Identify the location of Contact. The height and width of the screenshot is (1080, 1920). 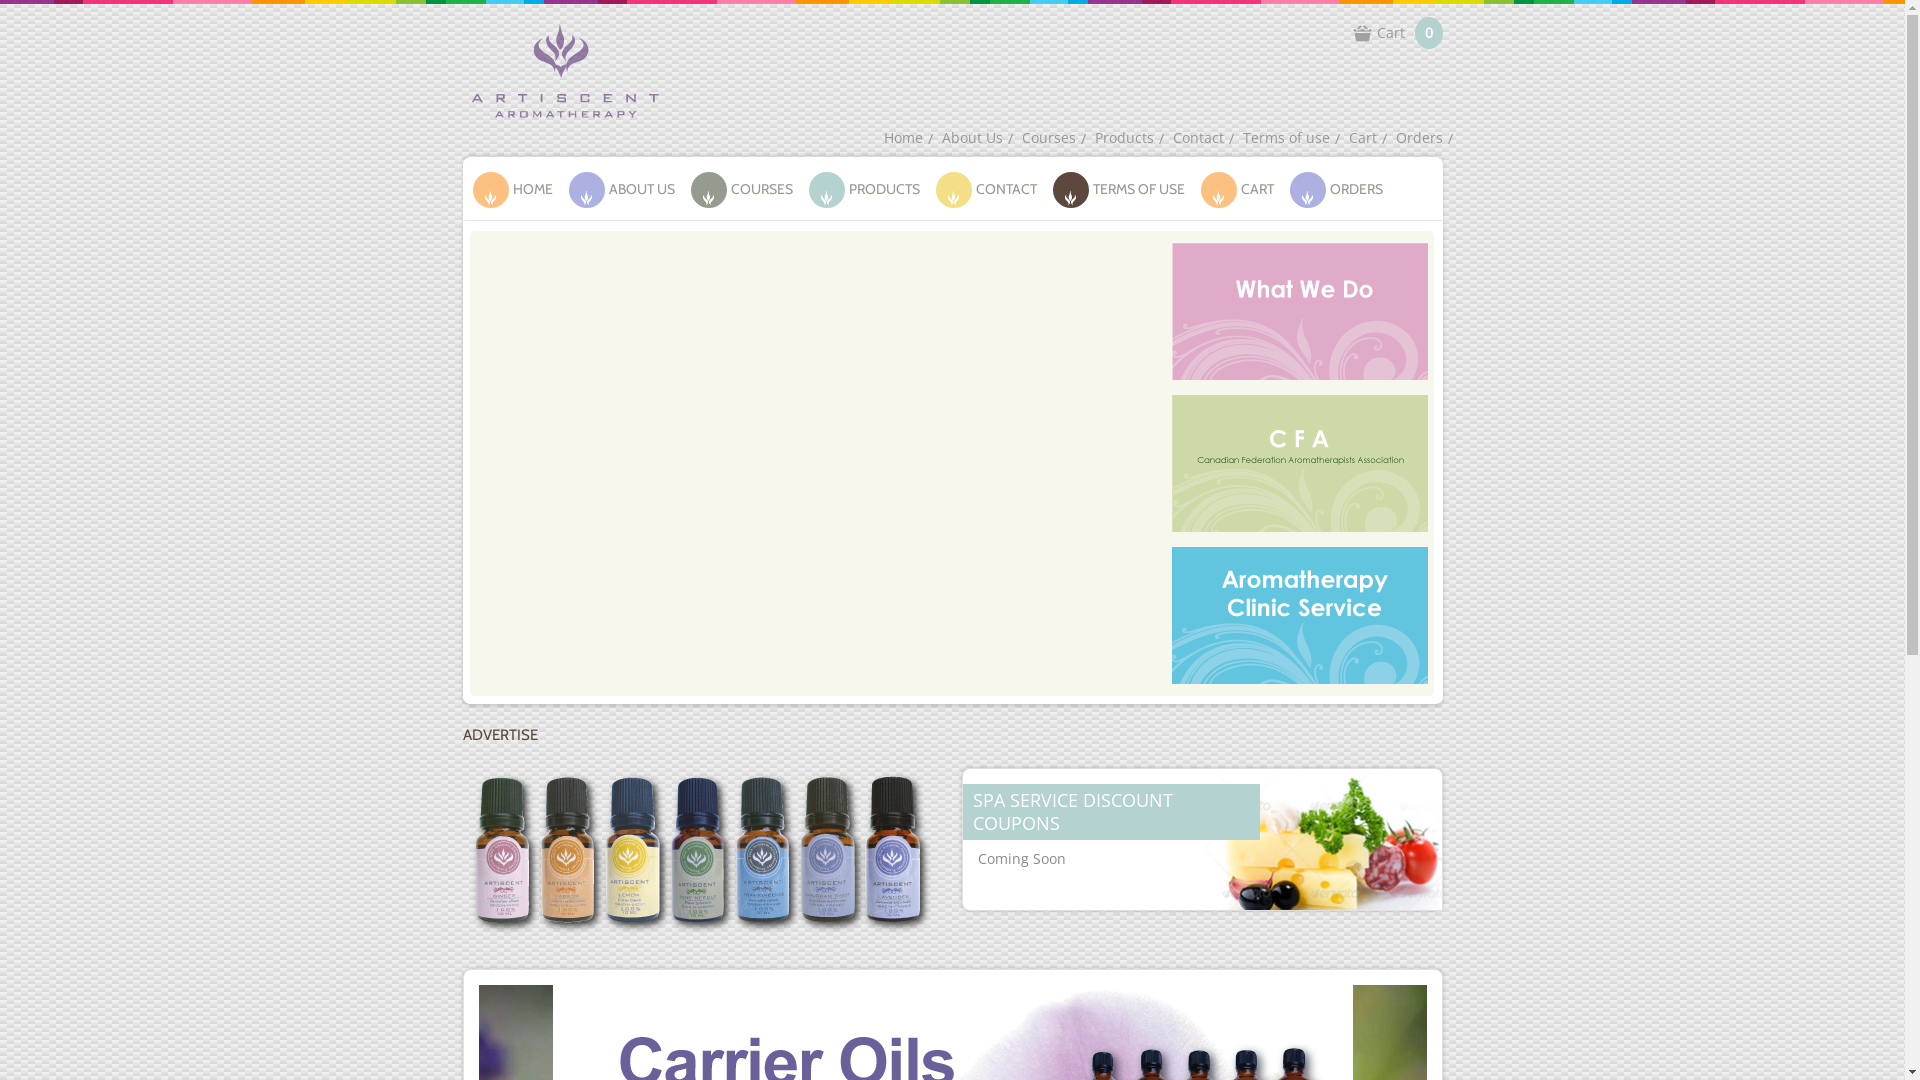
(1198, 138).